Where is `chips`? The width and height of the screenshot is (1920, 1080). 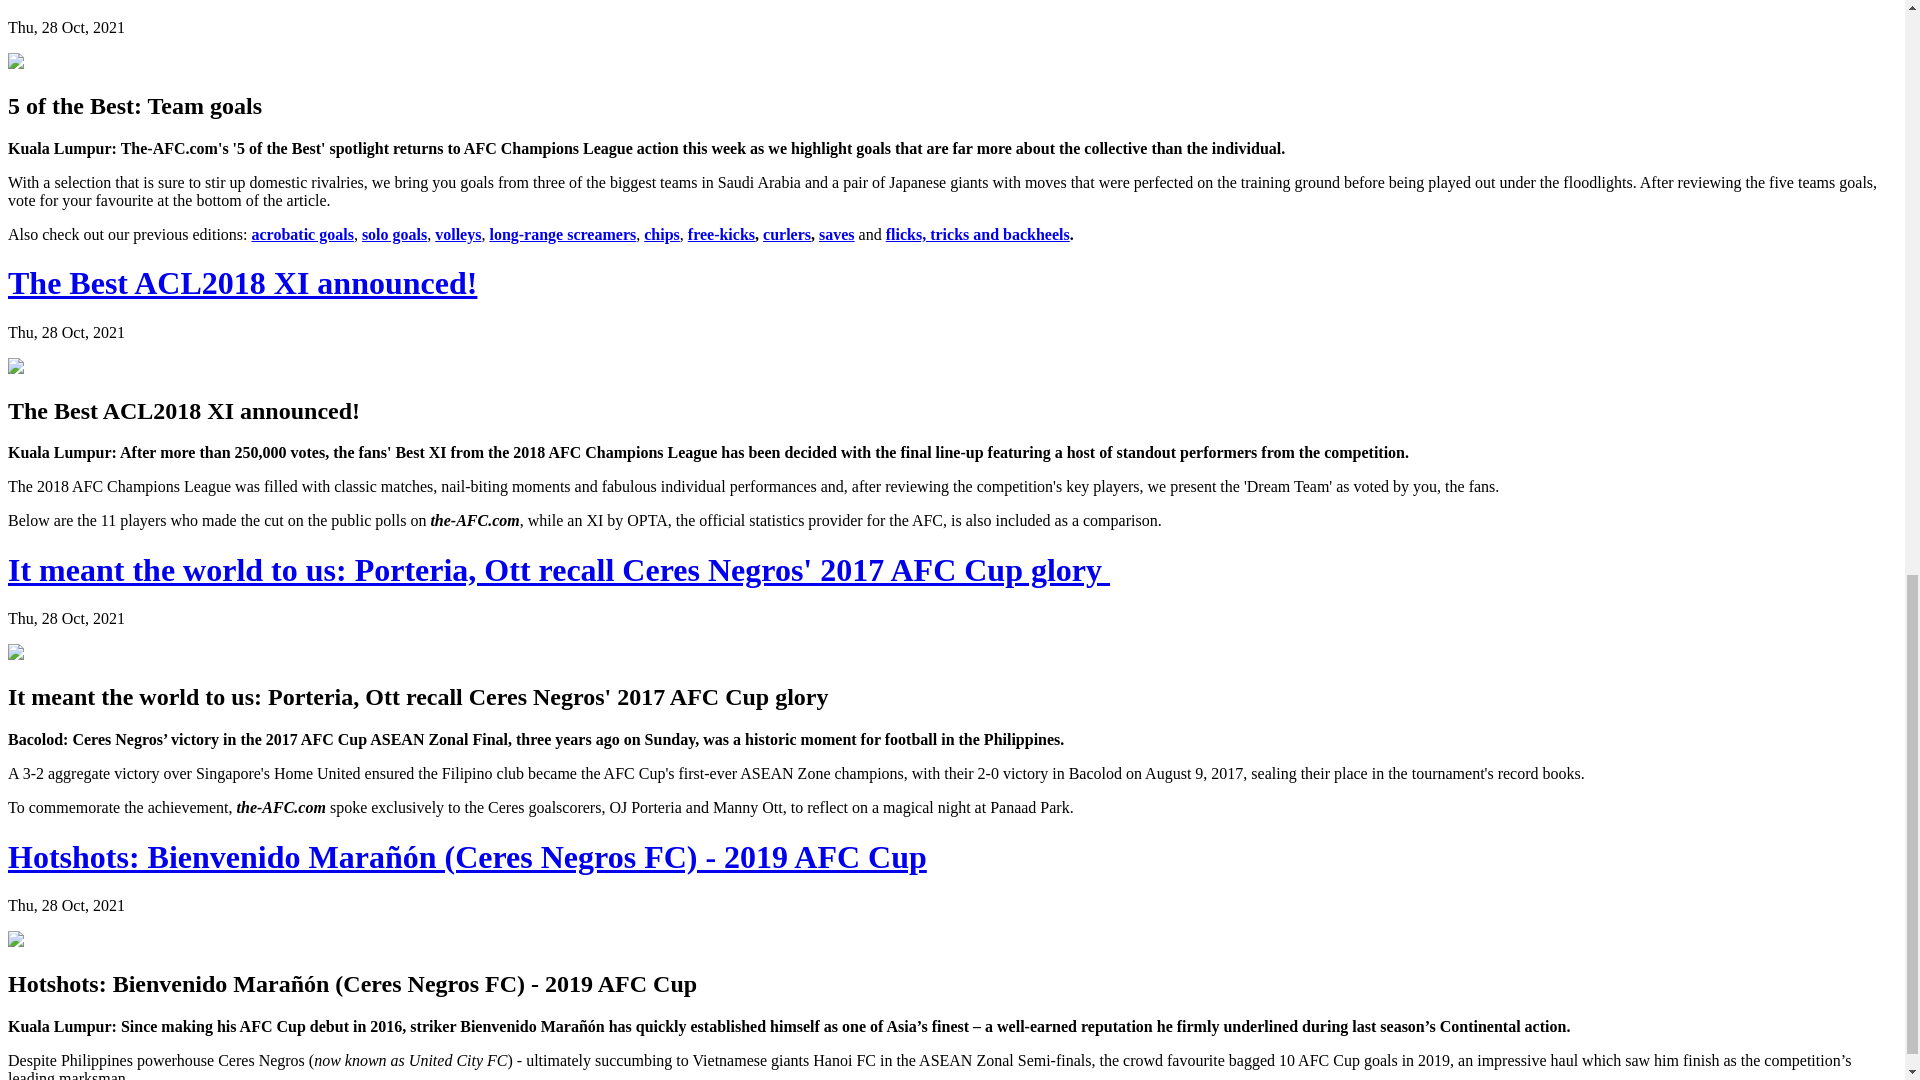
chips is located at coordinates (661, 234).